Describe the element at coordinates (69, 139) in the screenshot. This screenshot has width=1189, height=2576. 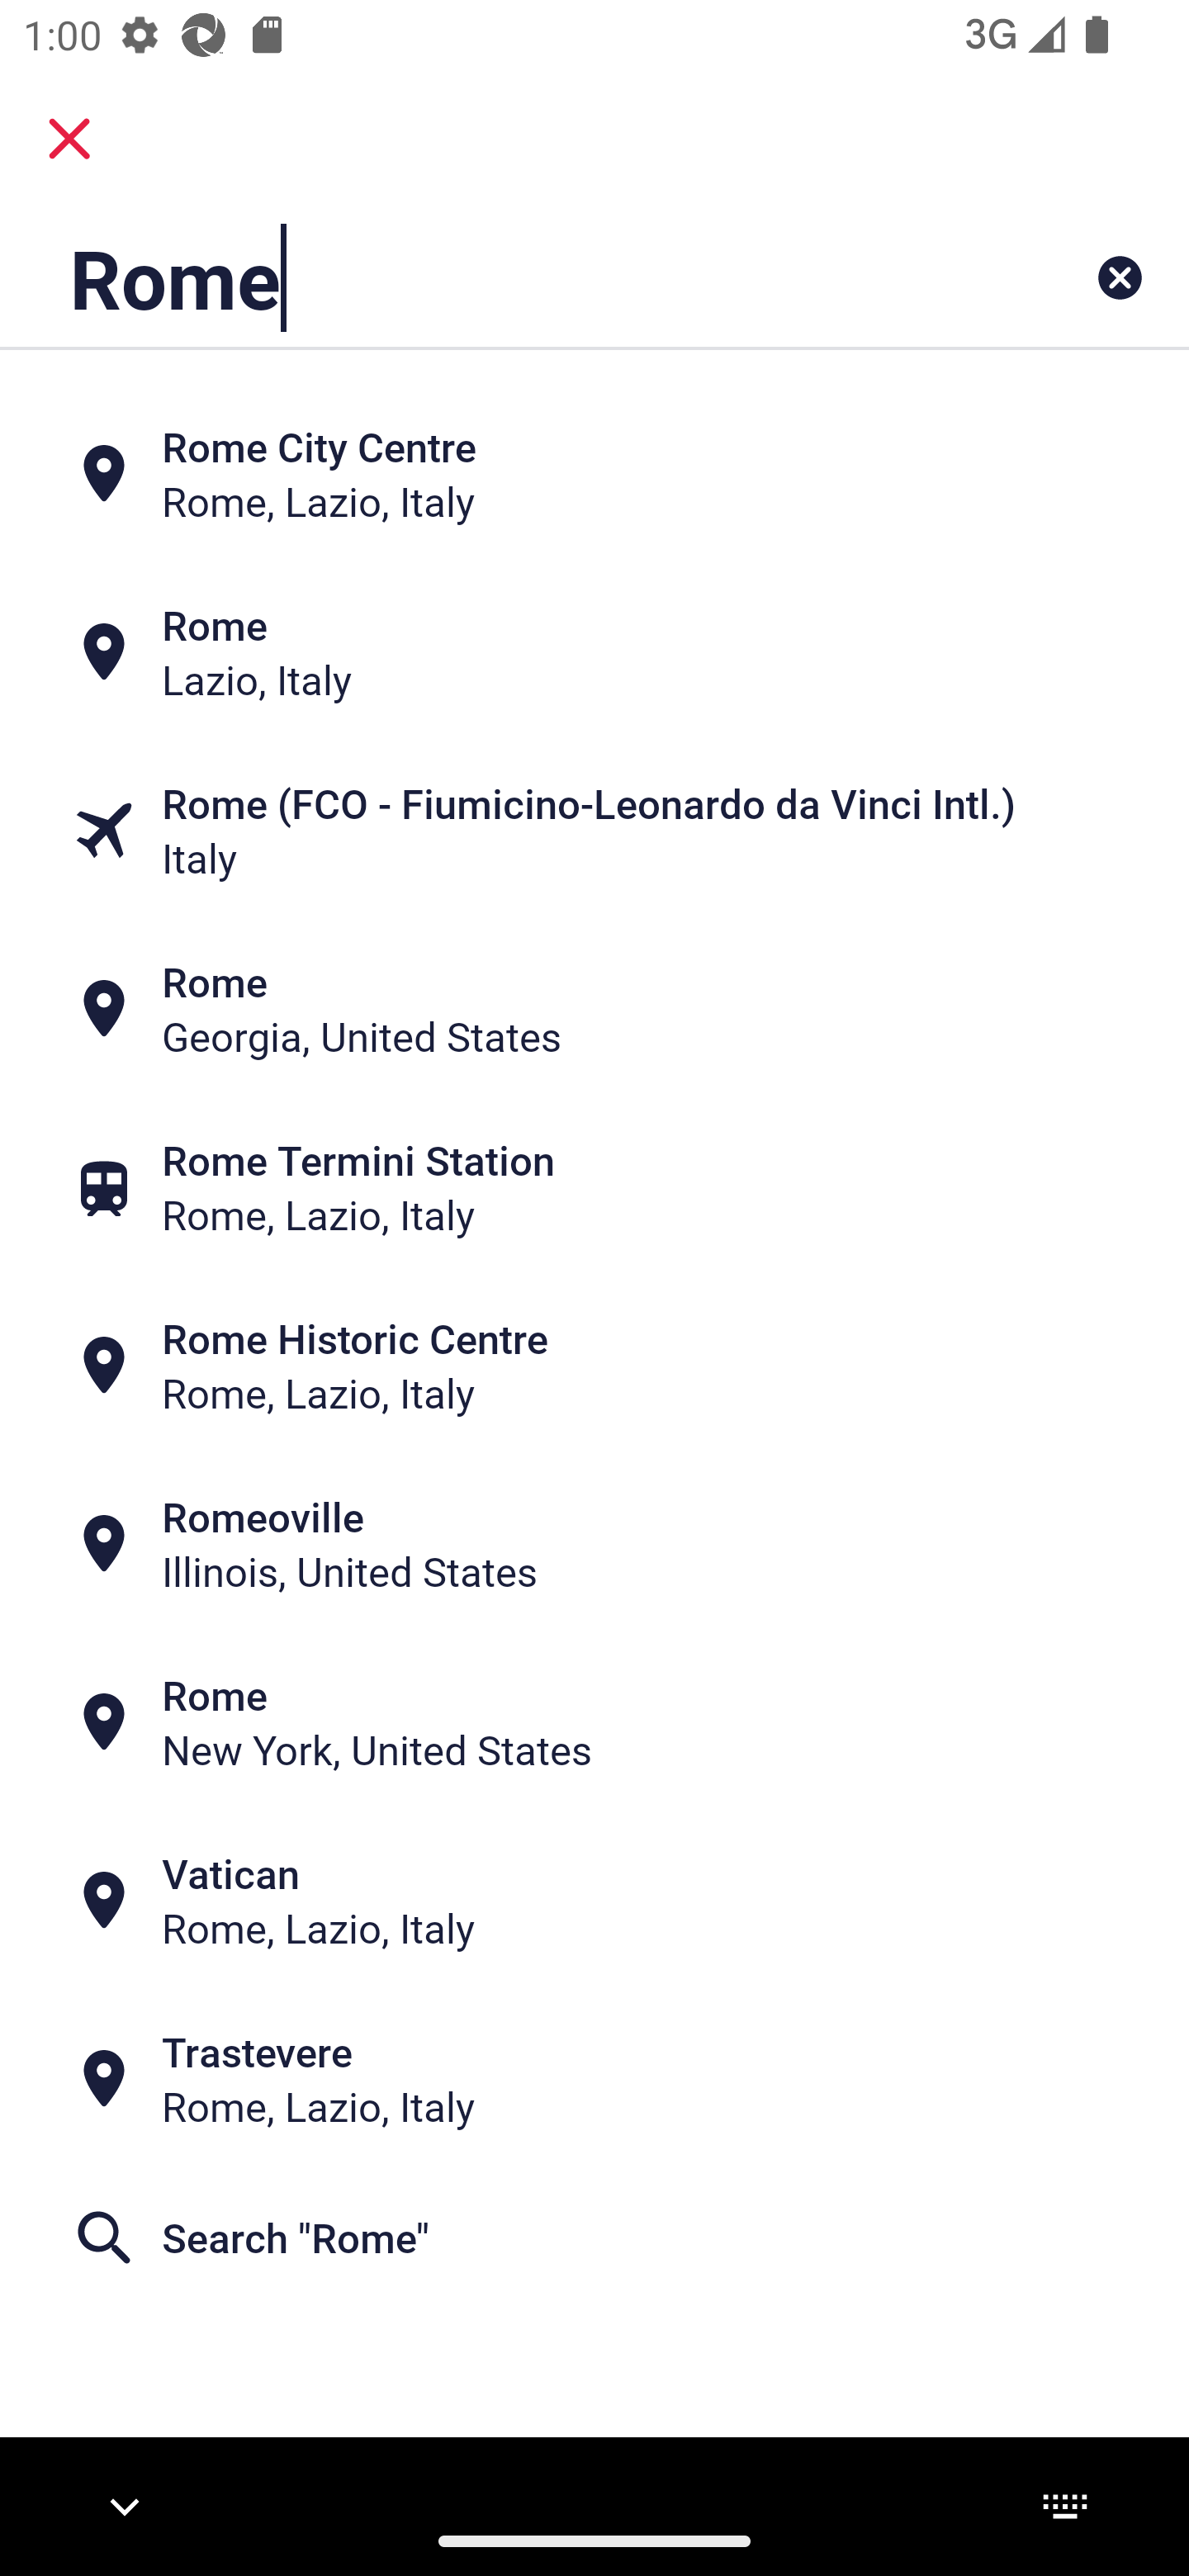
I see `close.` at that location.